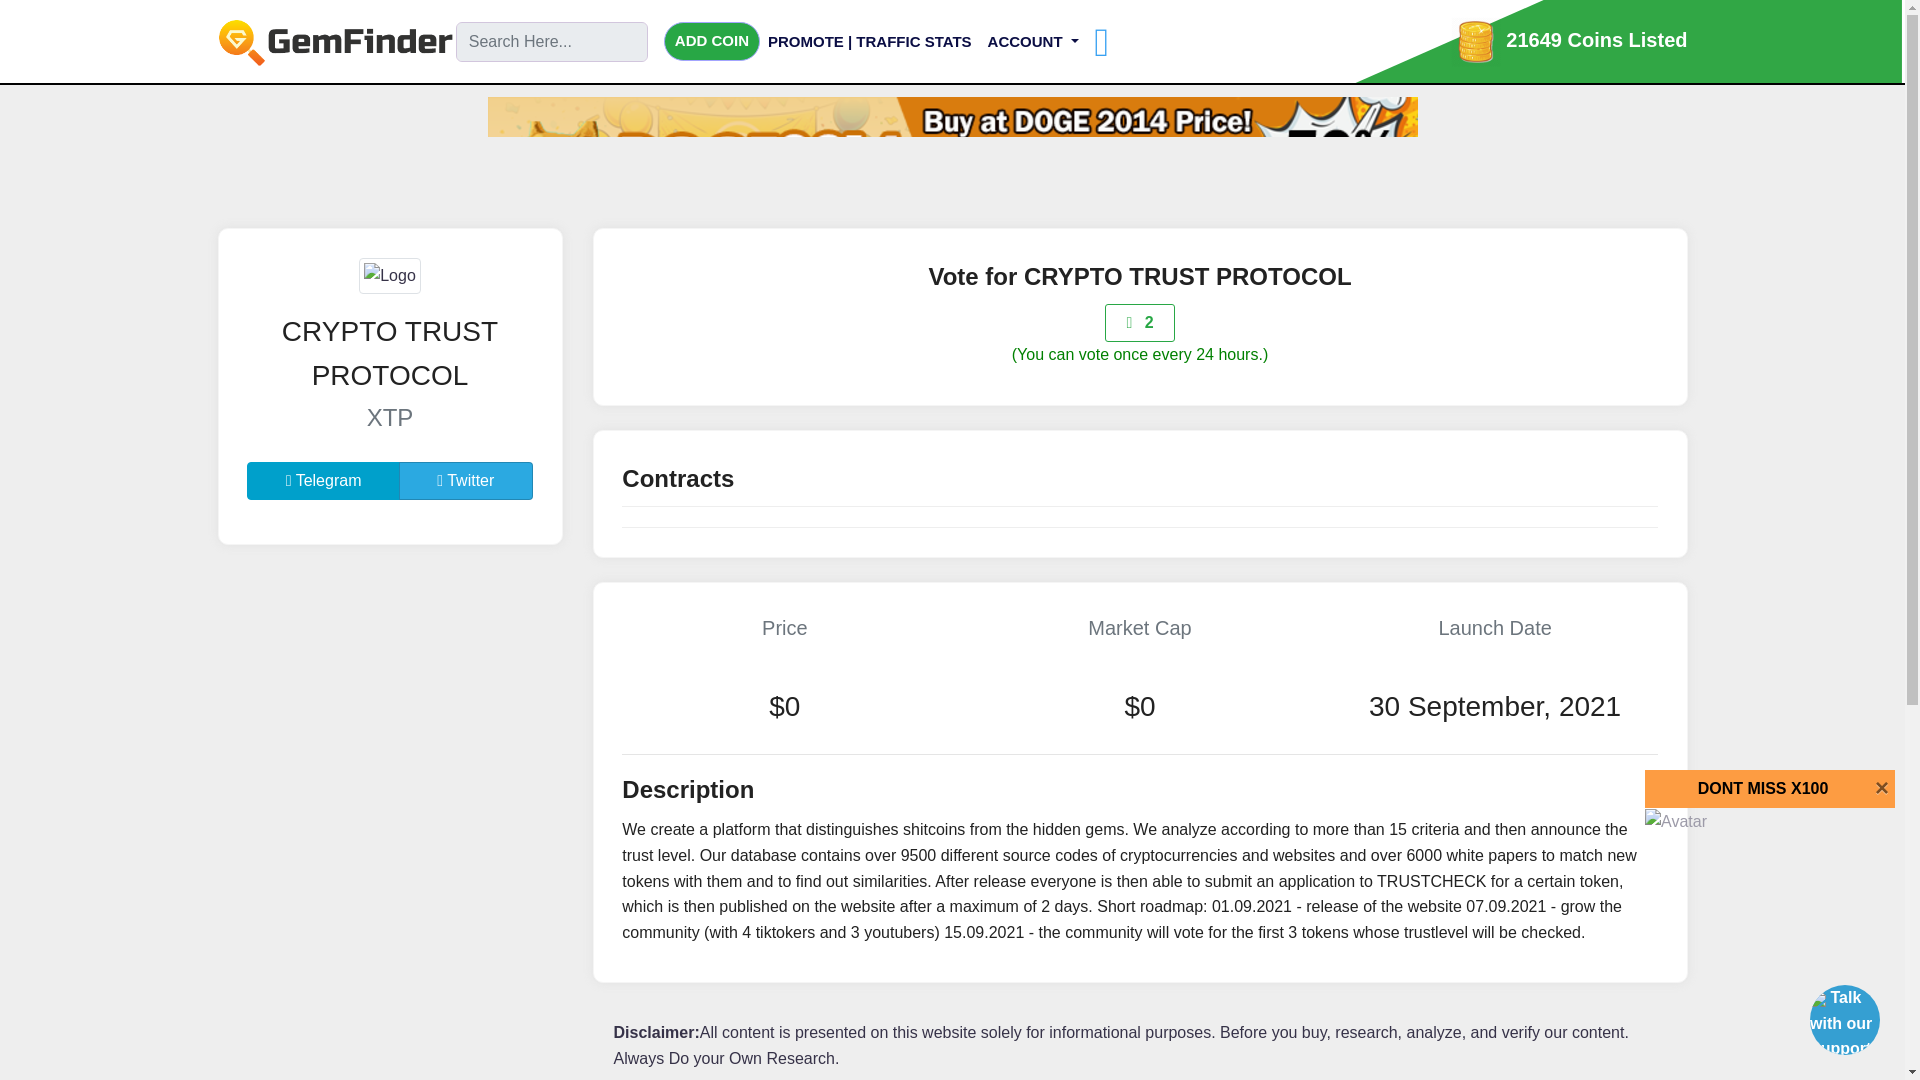  What do you see at coordinates (1139, 322) in the screenshot?
I see `2` at bounding box center [1139, 322].